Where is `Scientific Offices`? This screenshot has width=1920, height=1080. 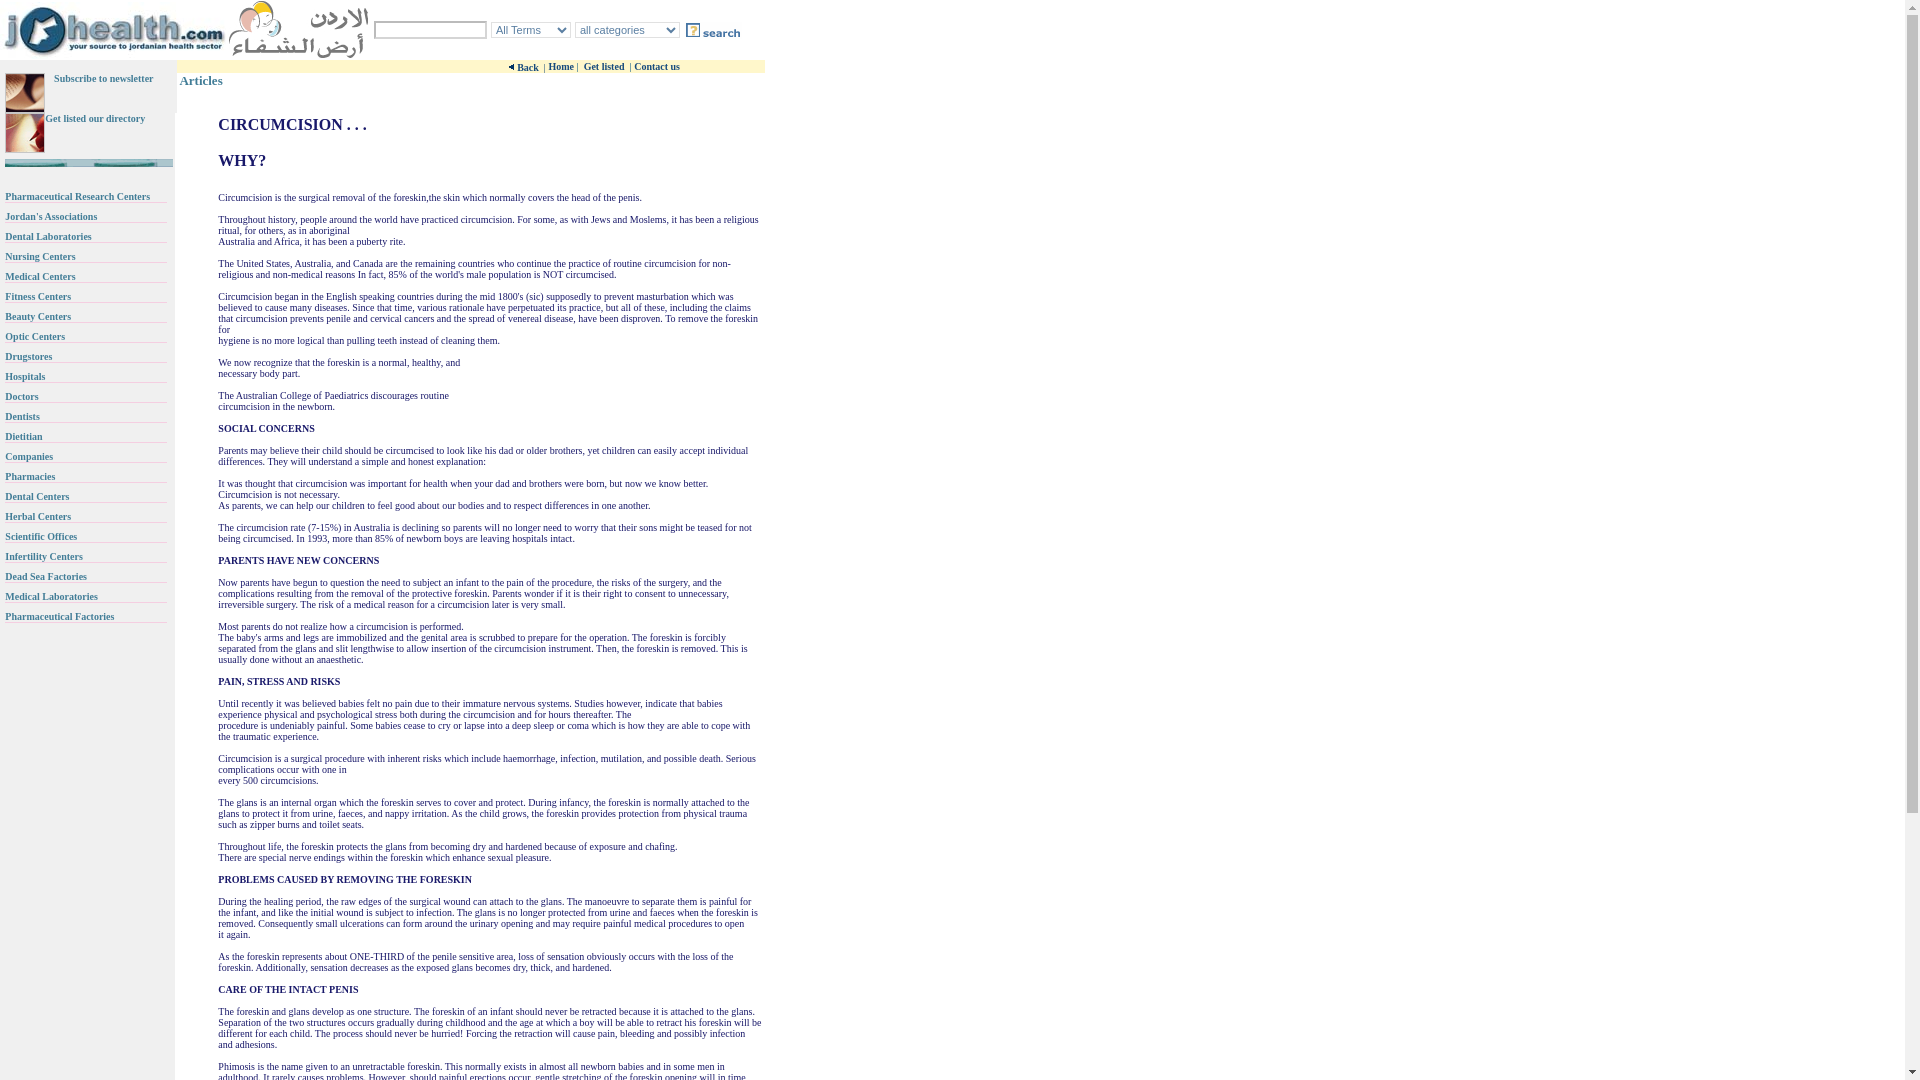 Scientific Offices is located at coordinates (40, 534).